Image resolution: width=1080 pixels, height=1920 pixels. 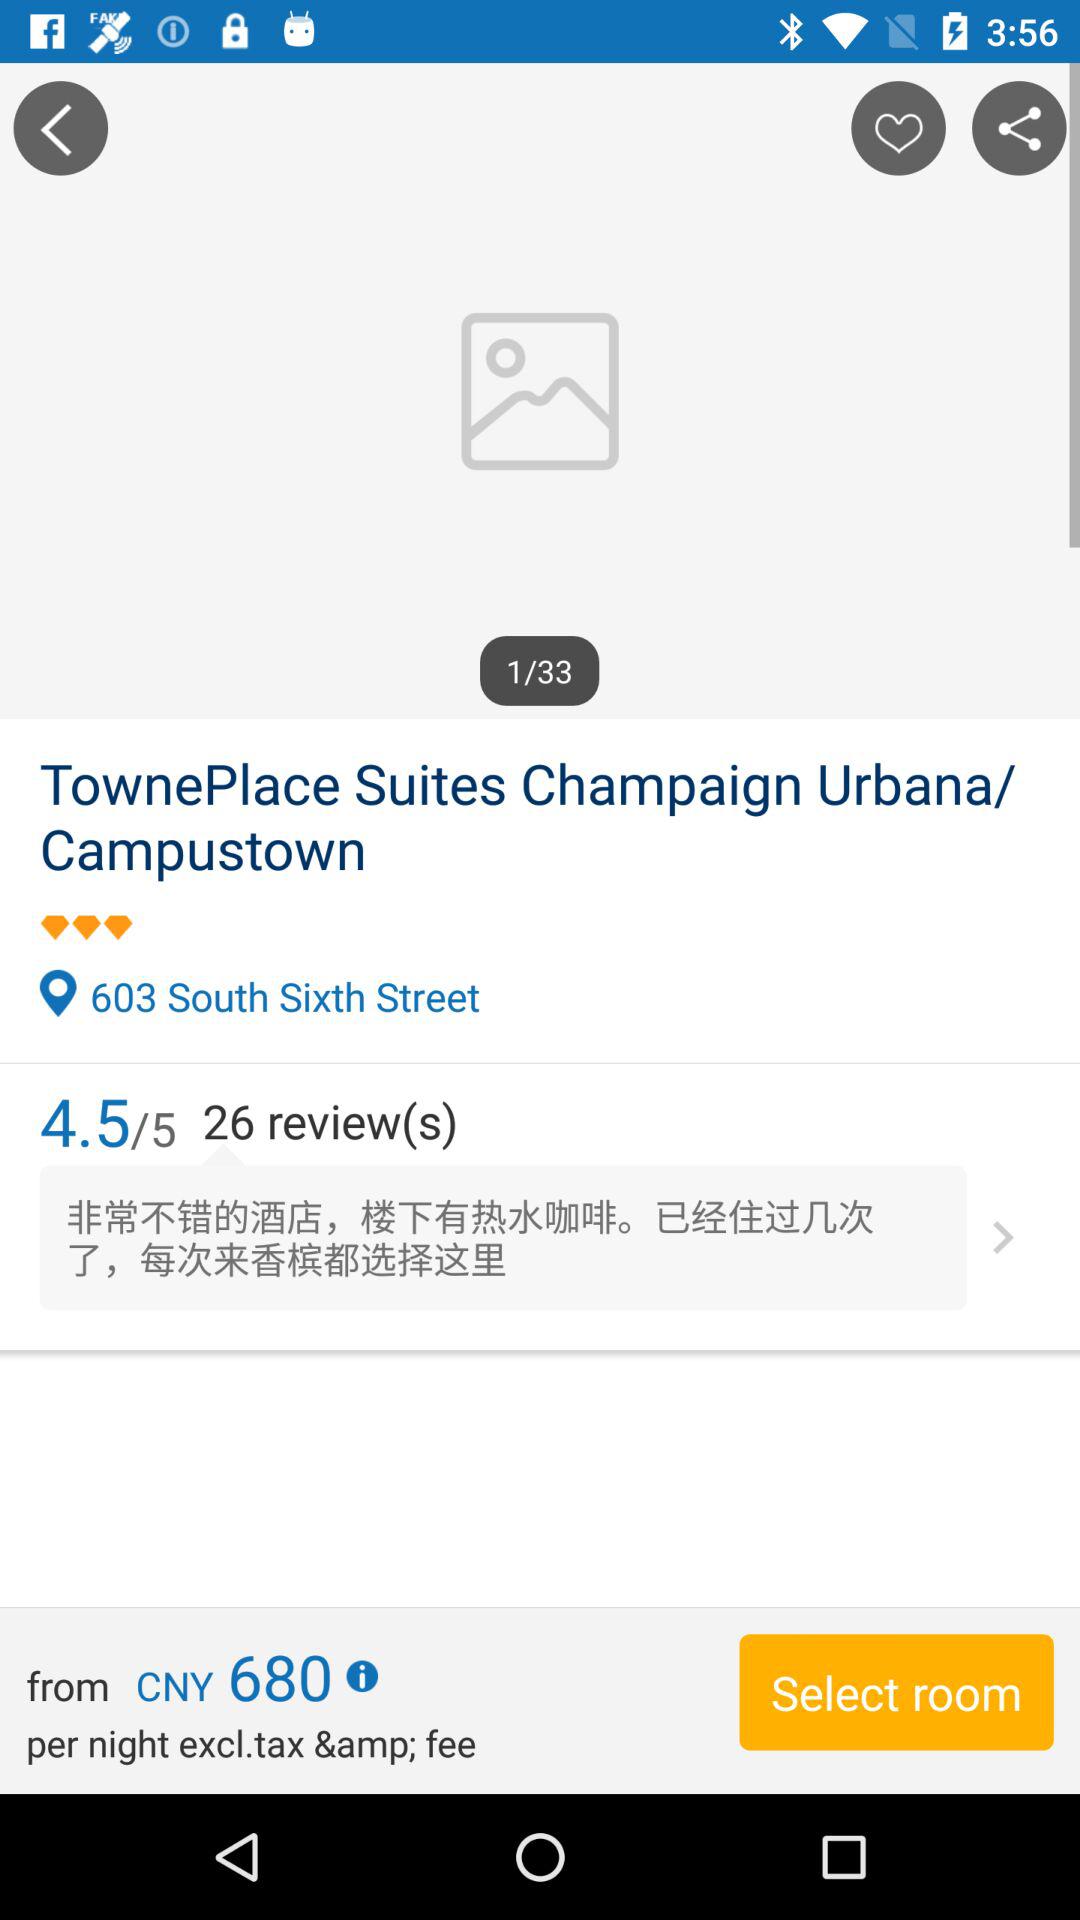 I want to click on choose the item above towneplace suites champaign item, so click(x=60, y=128).